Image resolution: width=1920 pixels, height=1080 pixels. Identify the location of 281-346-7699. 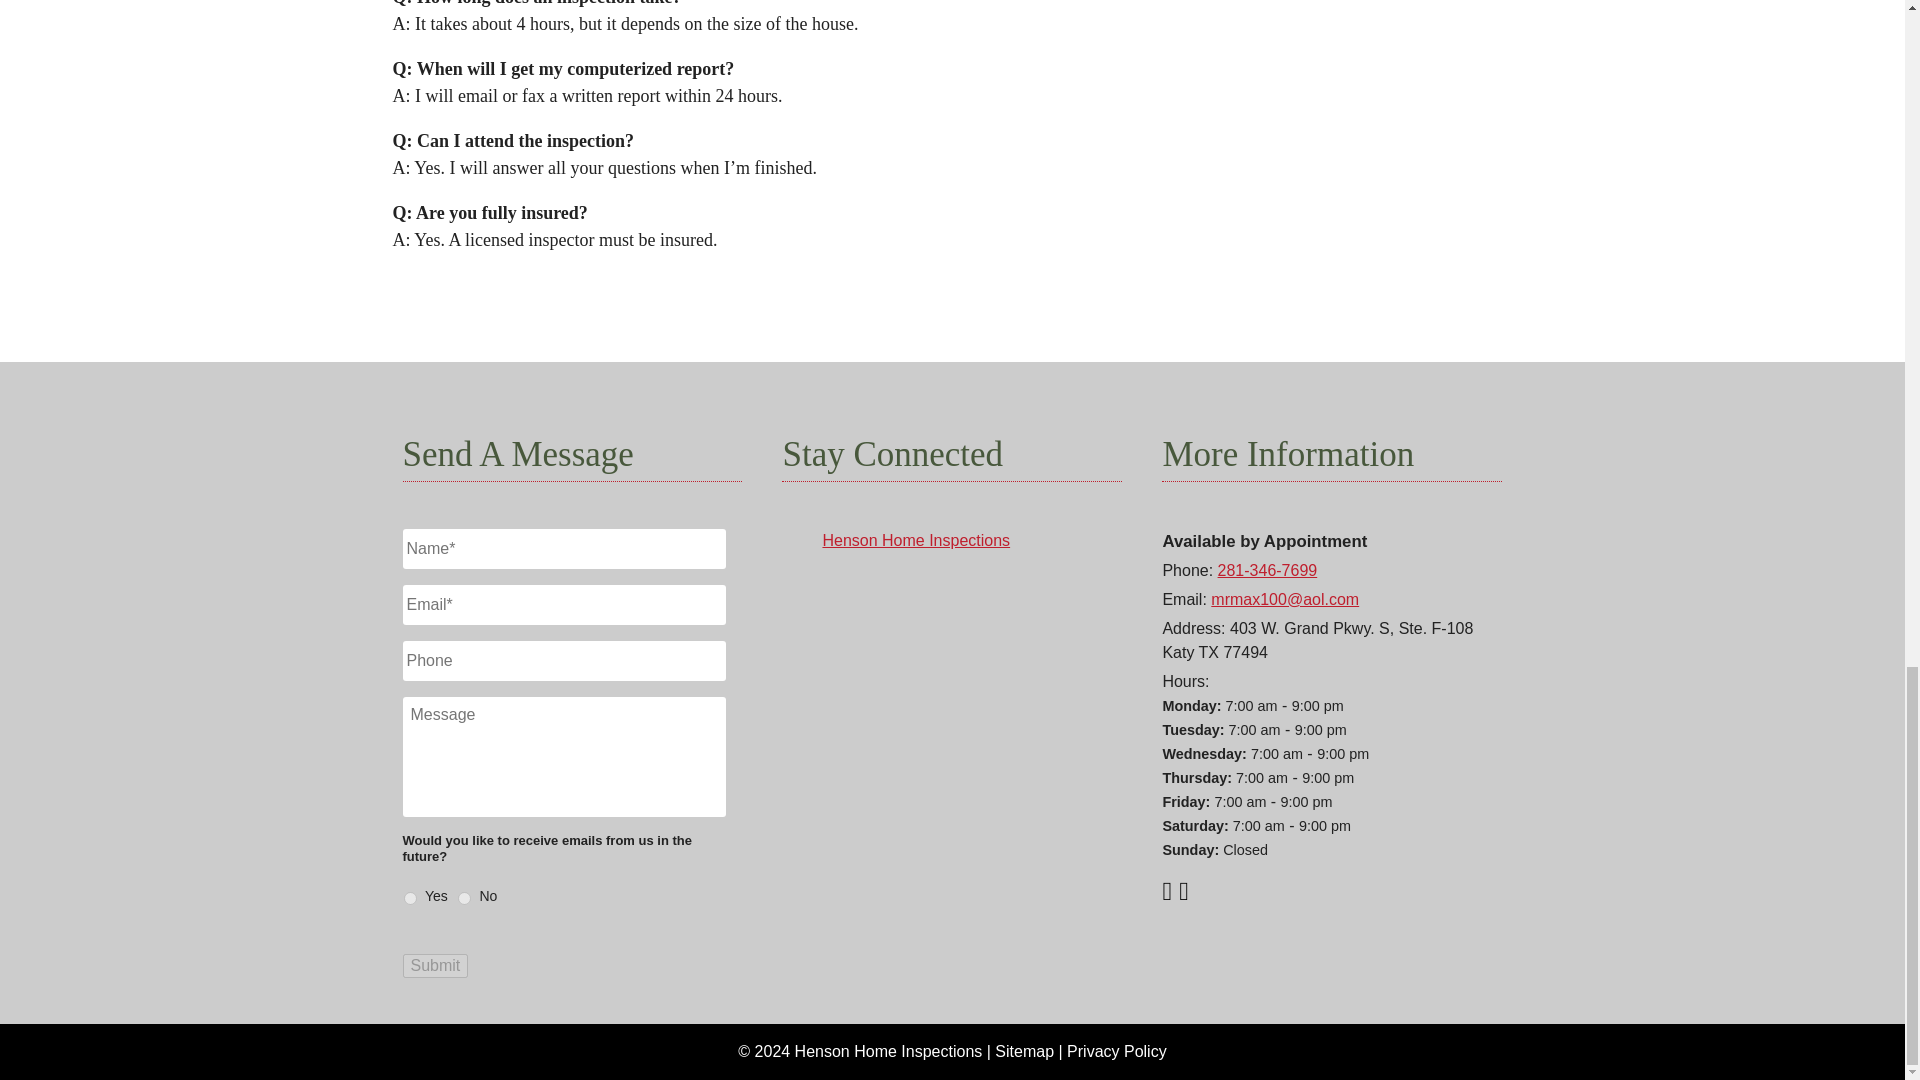
(1267, 570).